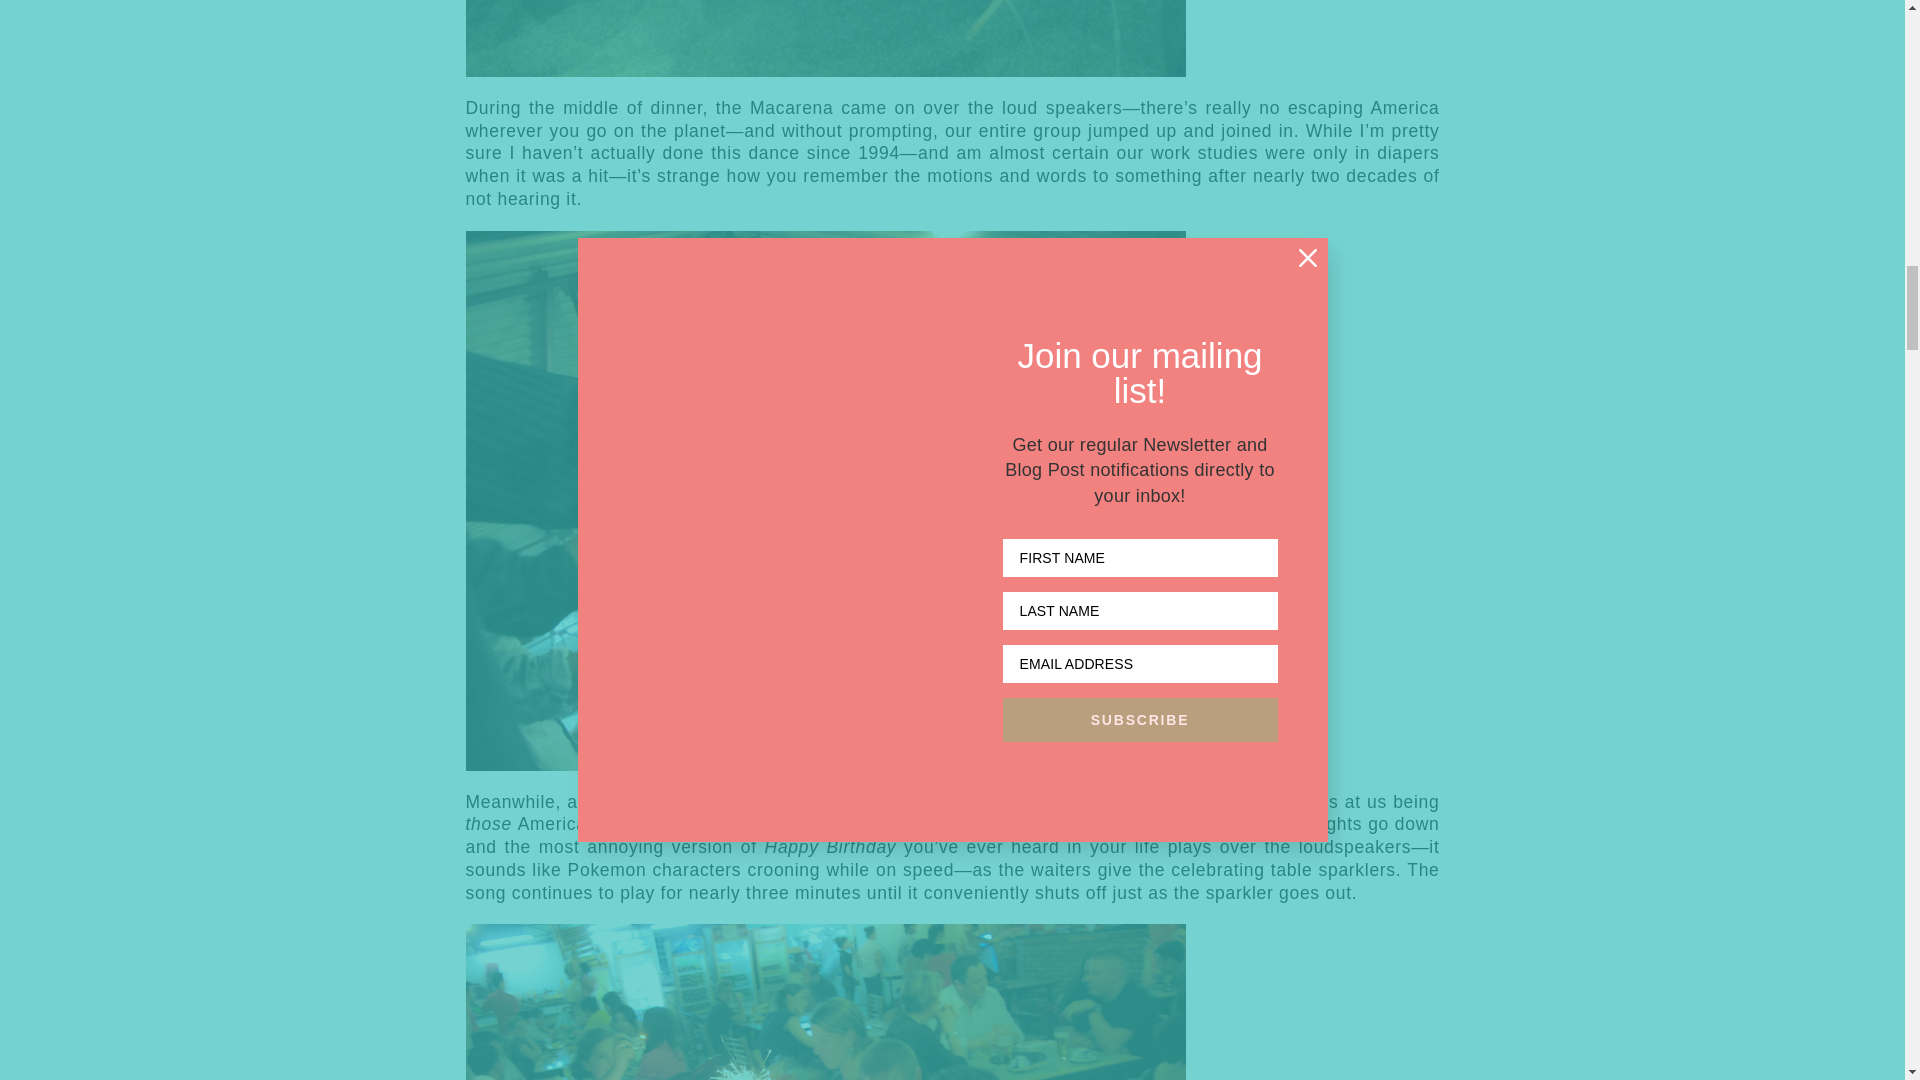  I want to click on Dining, Ho Chi Minh, Vietnam, so click(826, 1002).